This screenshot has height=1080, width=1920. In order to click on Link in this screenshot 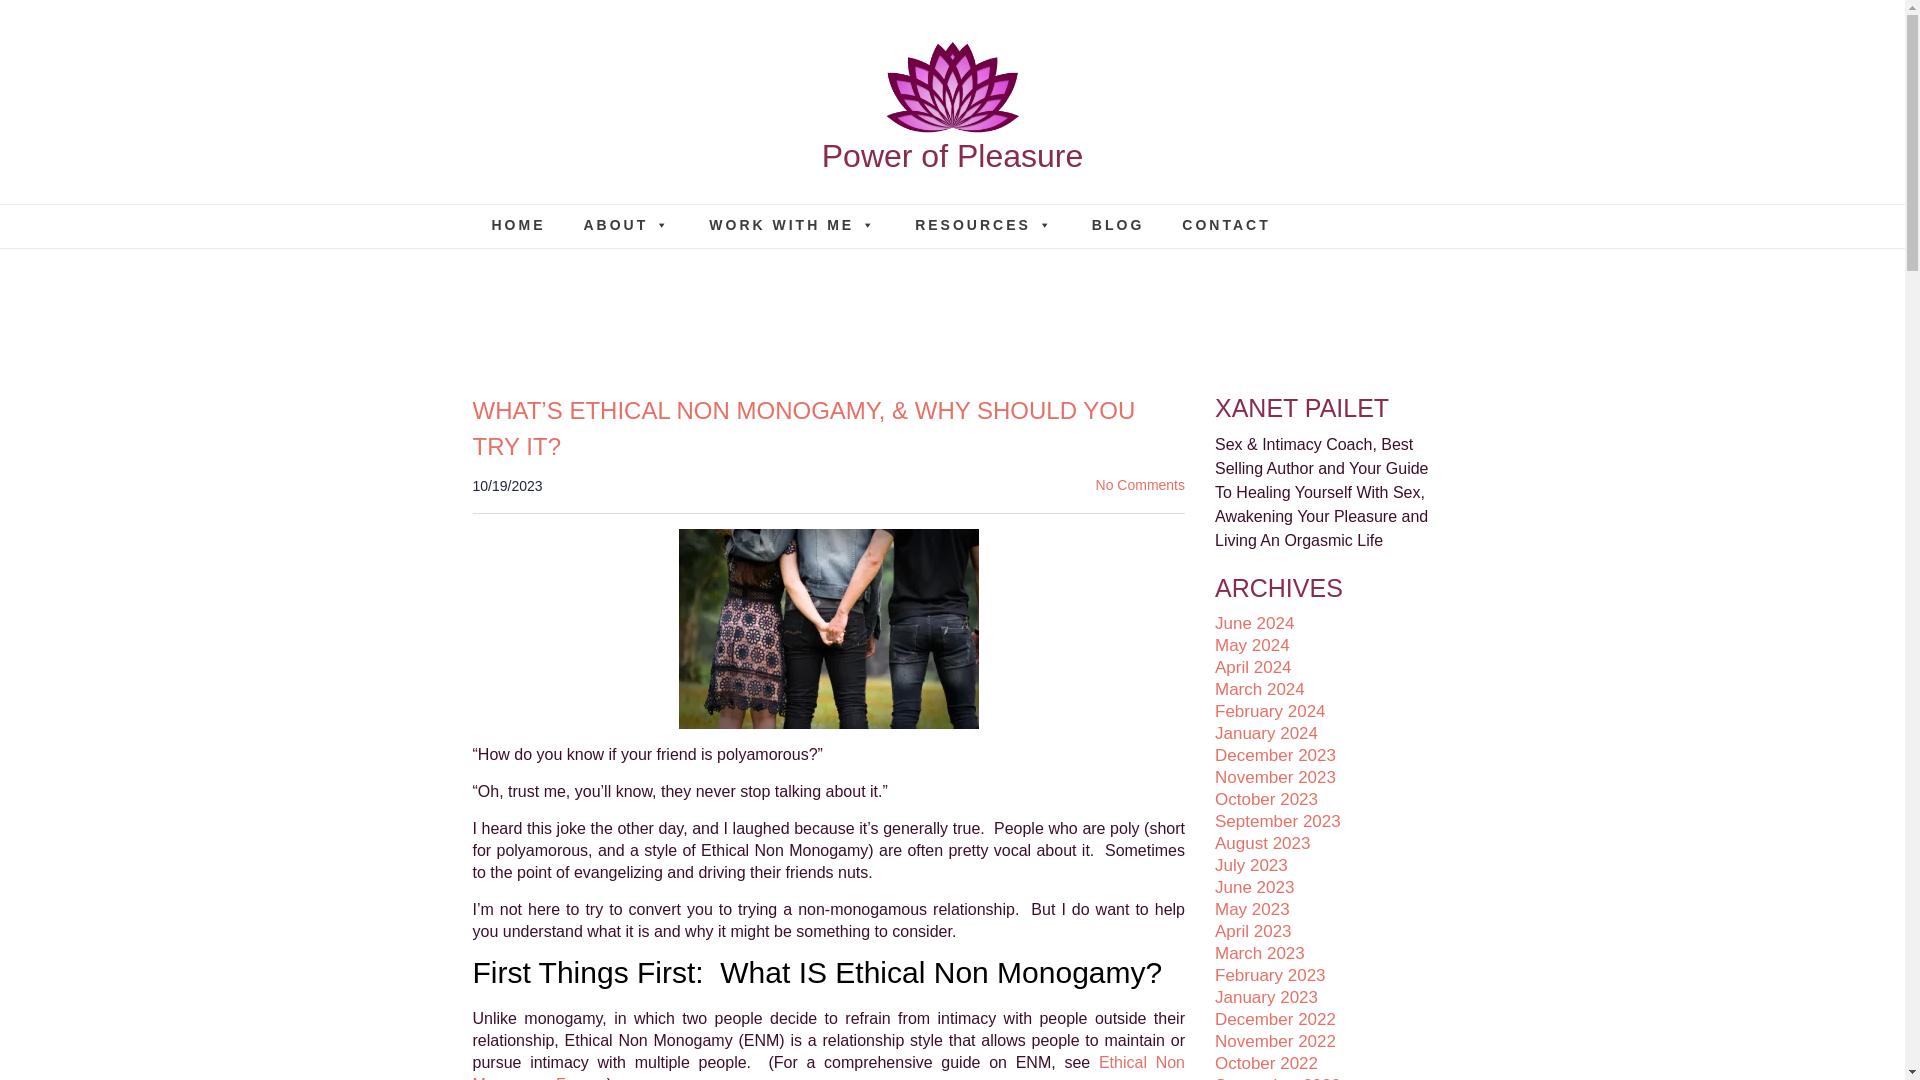, I will do `click(792, 225)`.